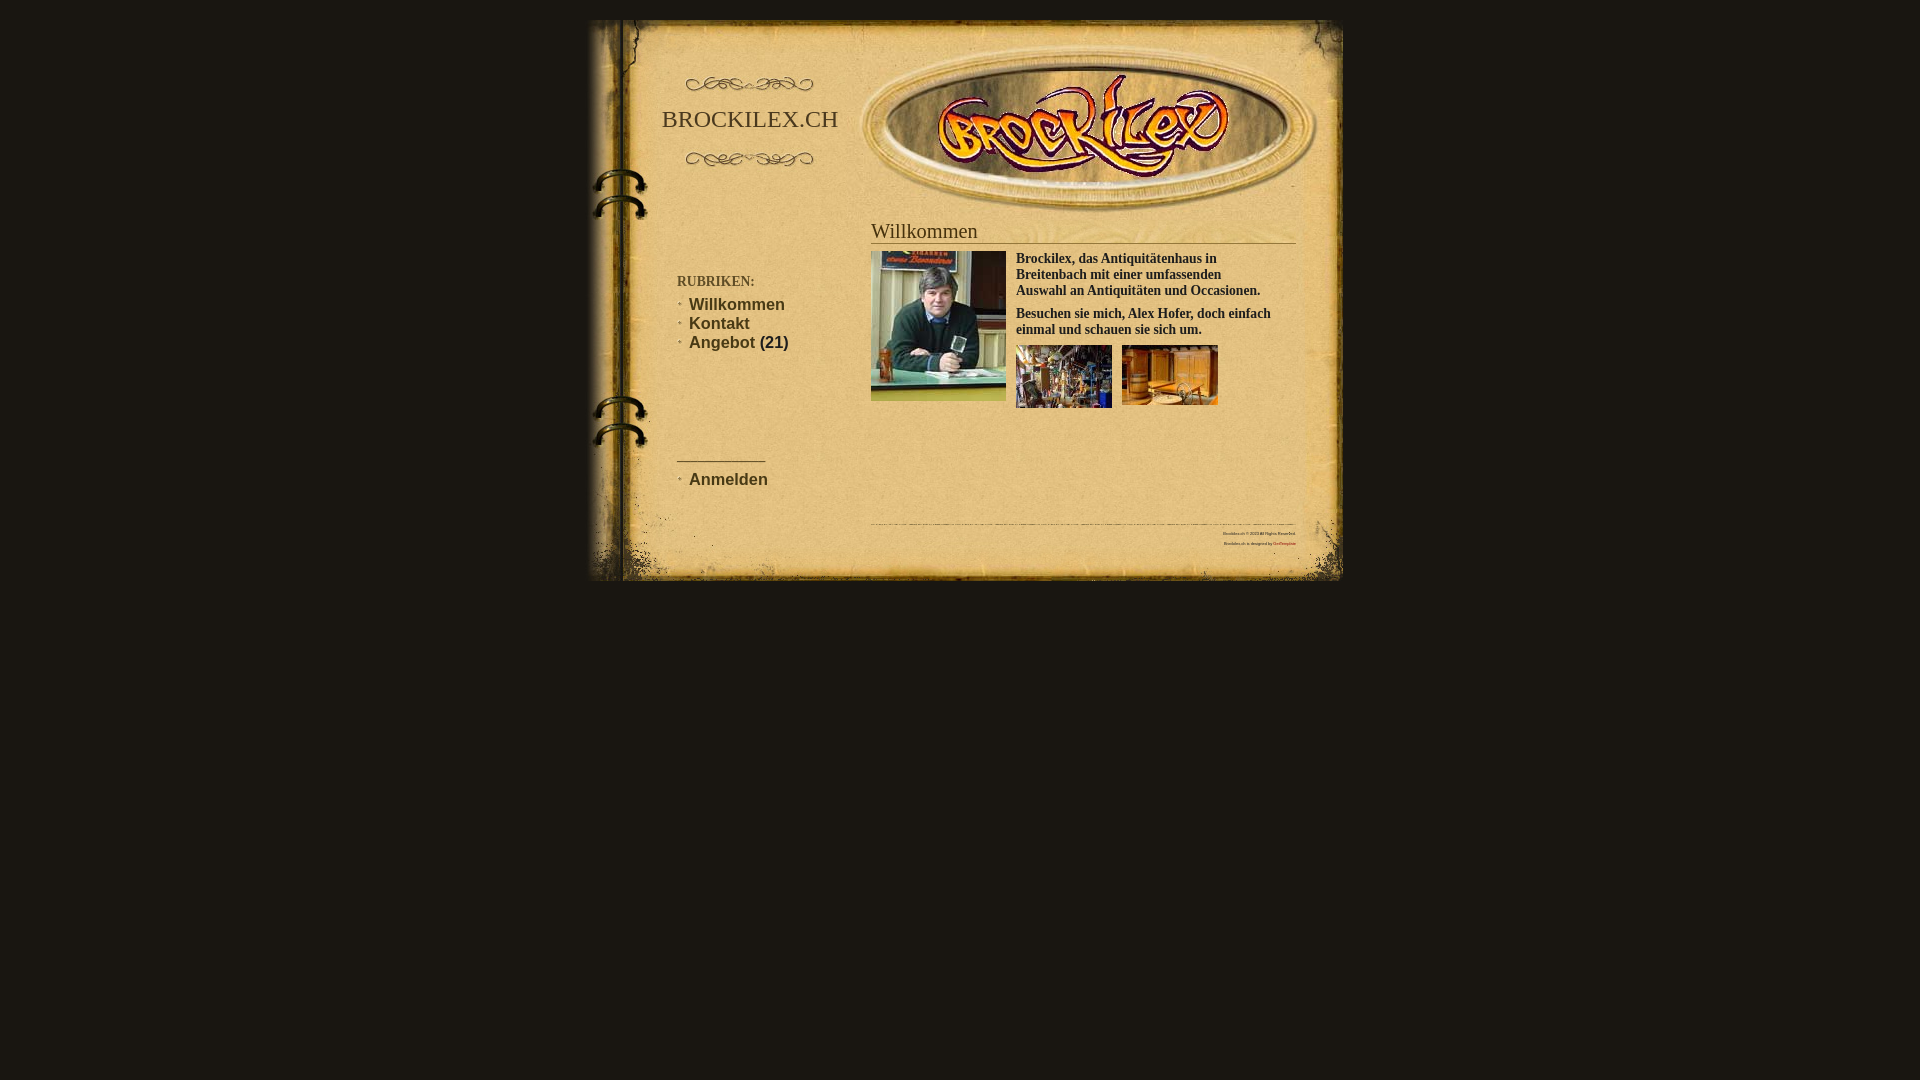 This screenshot has width=1920, height=1080. What do you see at coordinates (720, 323) in the screenshot?
I see `Kontakt` at bounding box center [720, 323].